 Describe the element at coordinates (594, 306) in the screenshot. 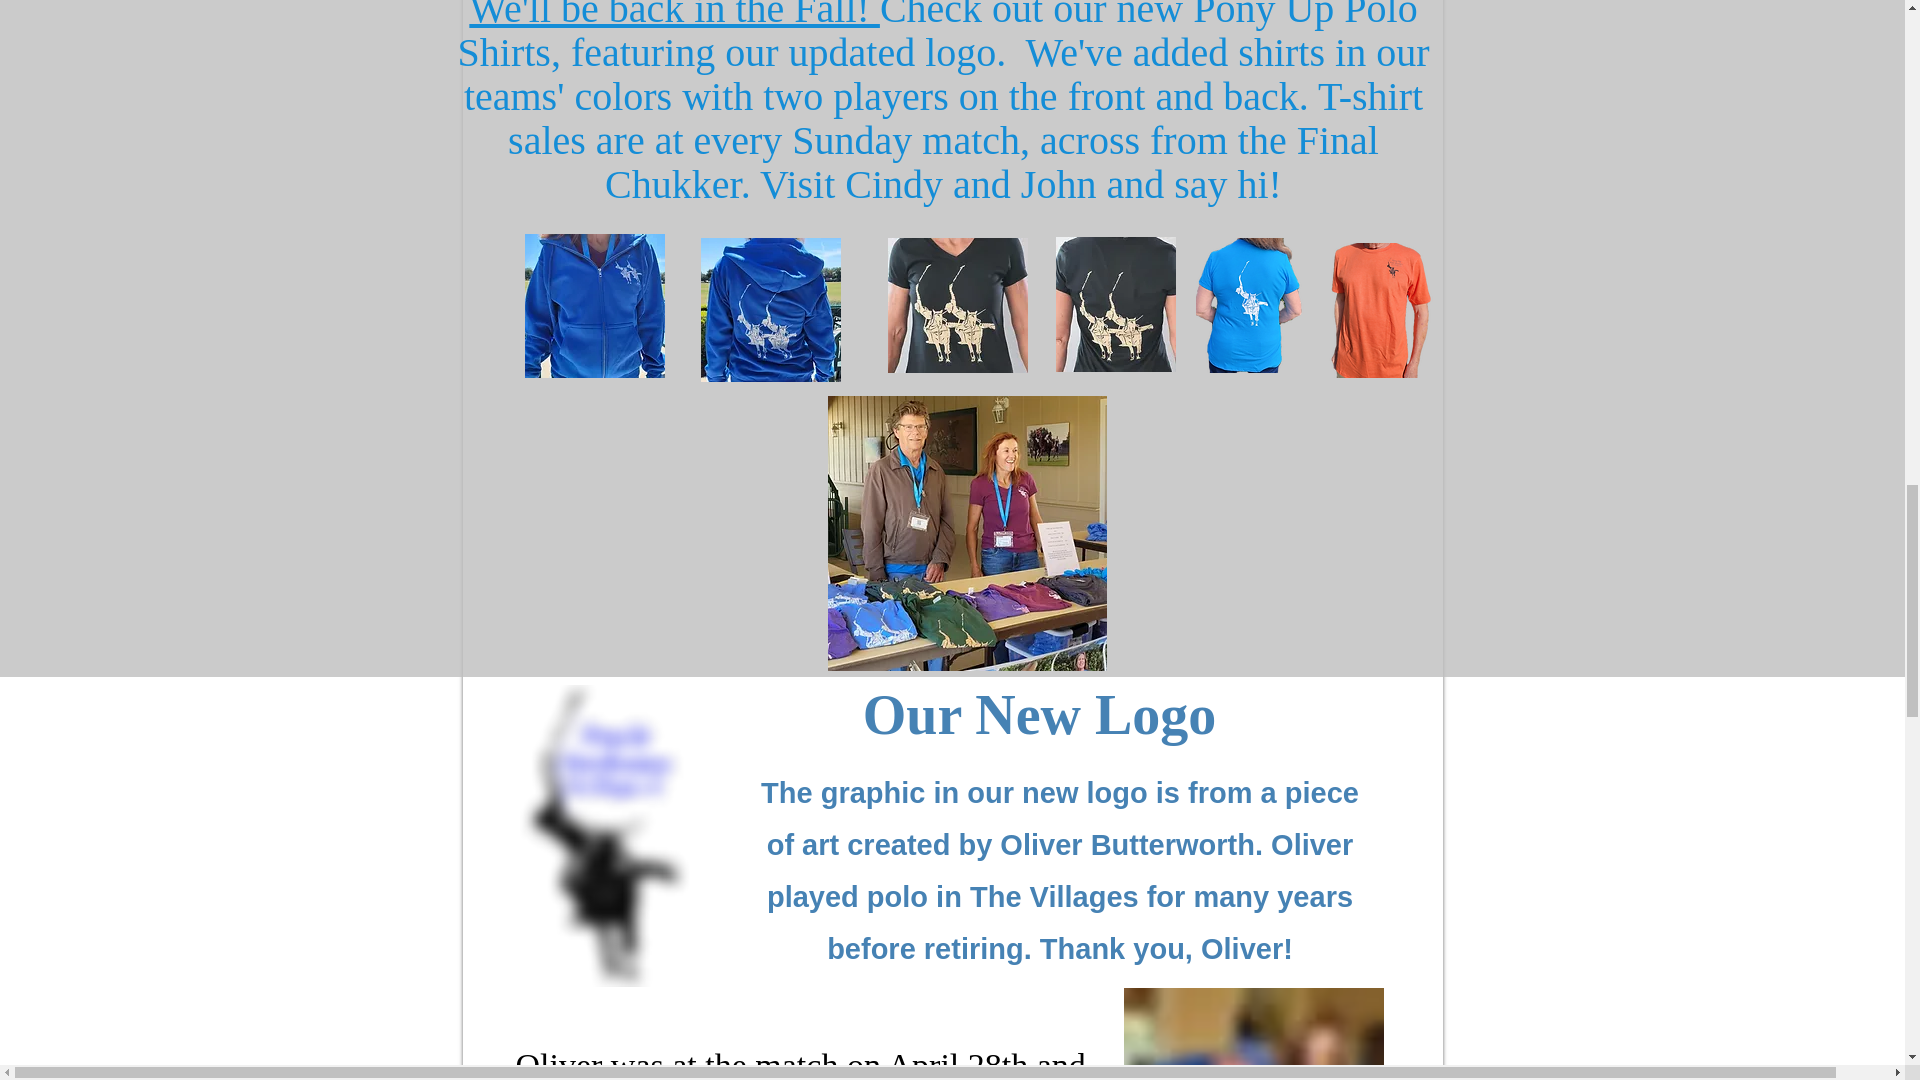

I see `bluesweatfront.jpg` at that location.